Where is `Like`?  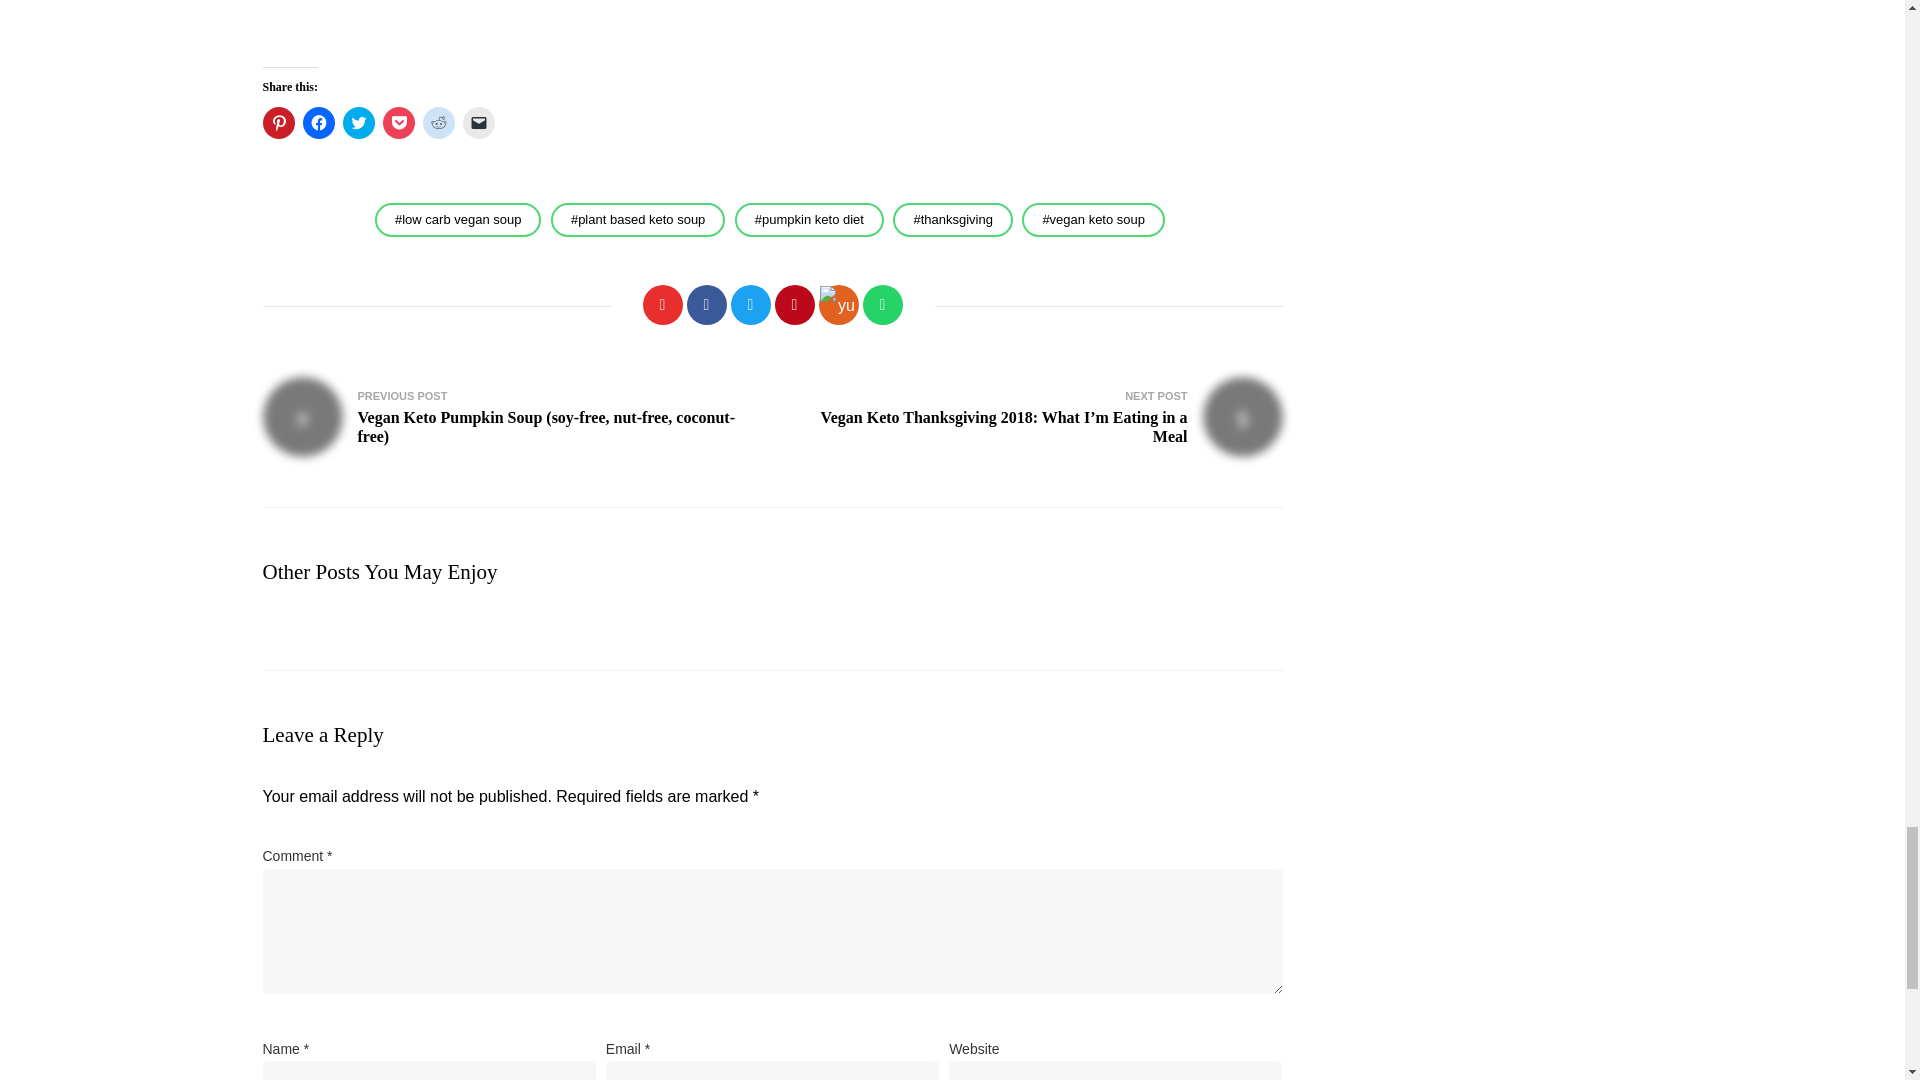
Like is located at coordinates (661, 305).